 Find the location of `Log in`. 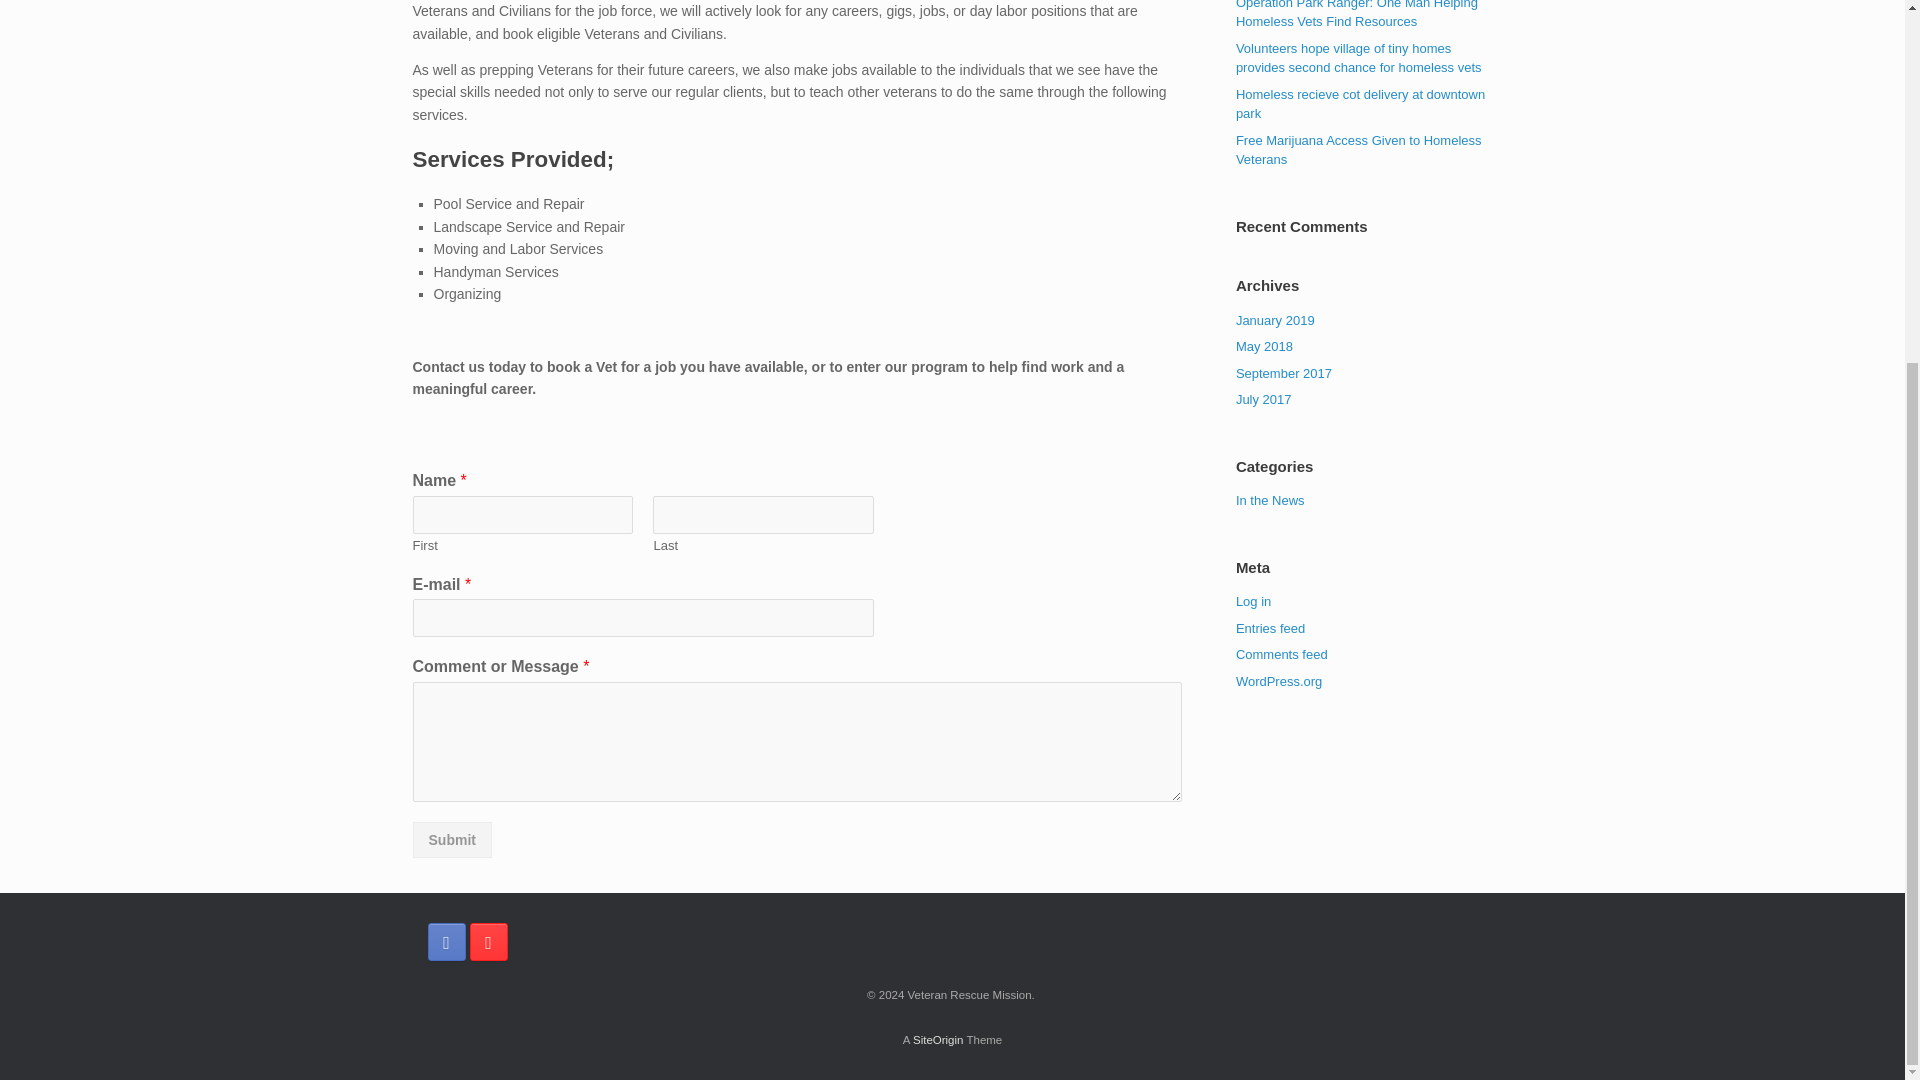

Log in is located at coordinates (1254, 602).